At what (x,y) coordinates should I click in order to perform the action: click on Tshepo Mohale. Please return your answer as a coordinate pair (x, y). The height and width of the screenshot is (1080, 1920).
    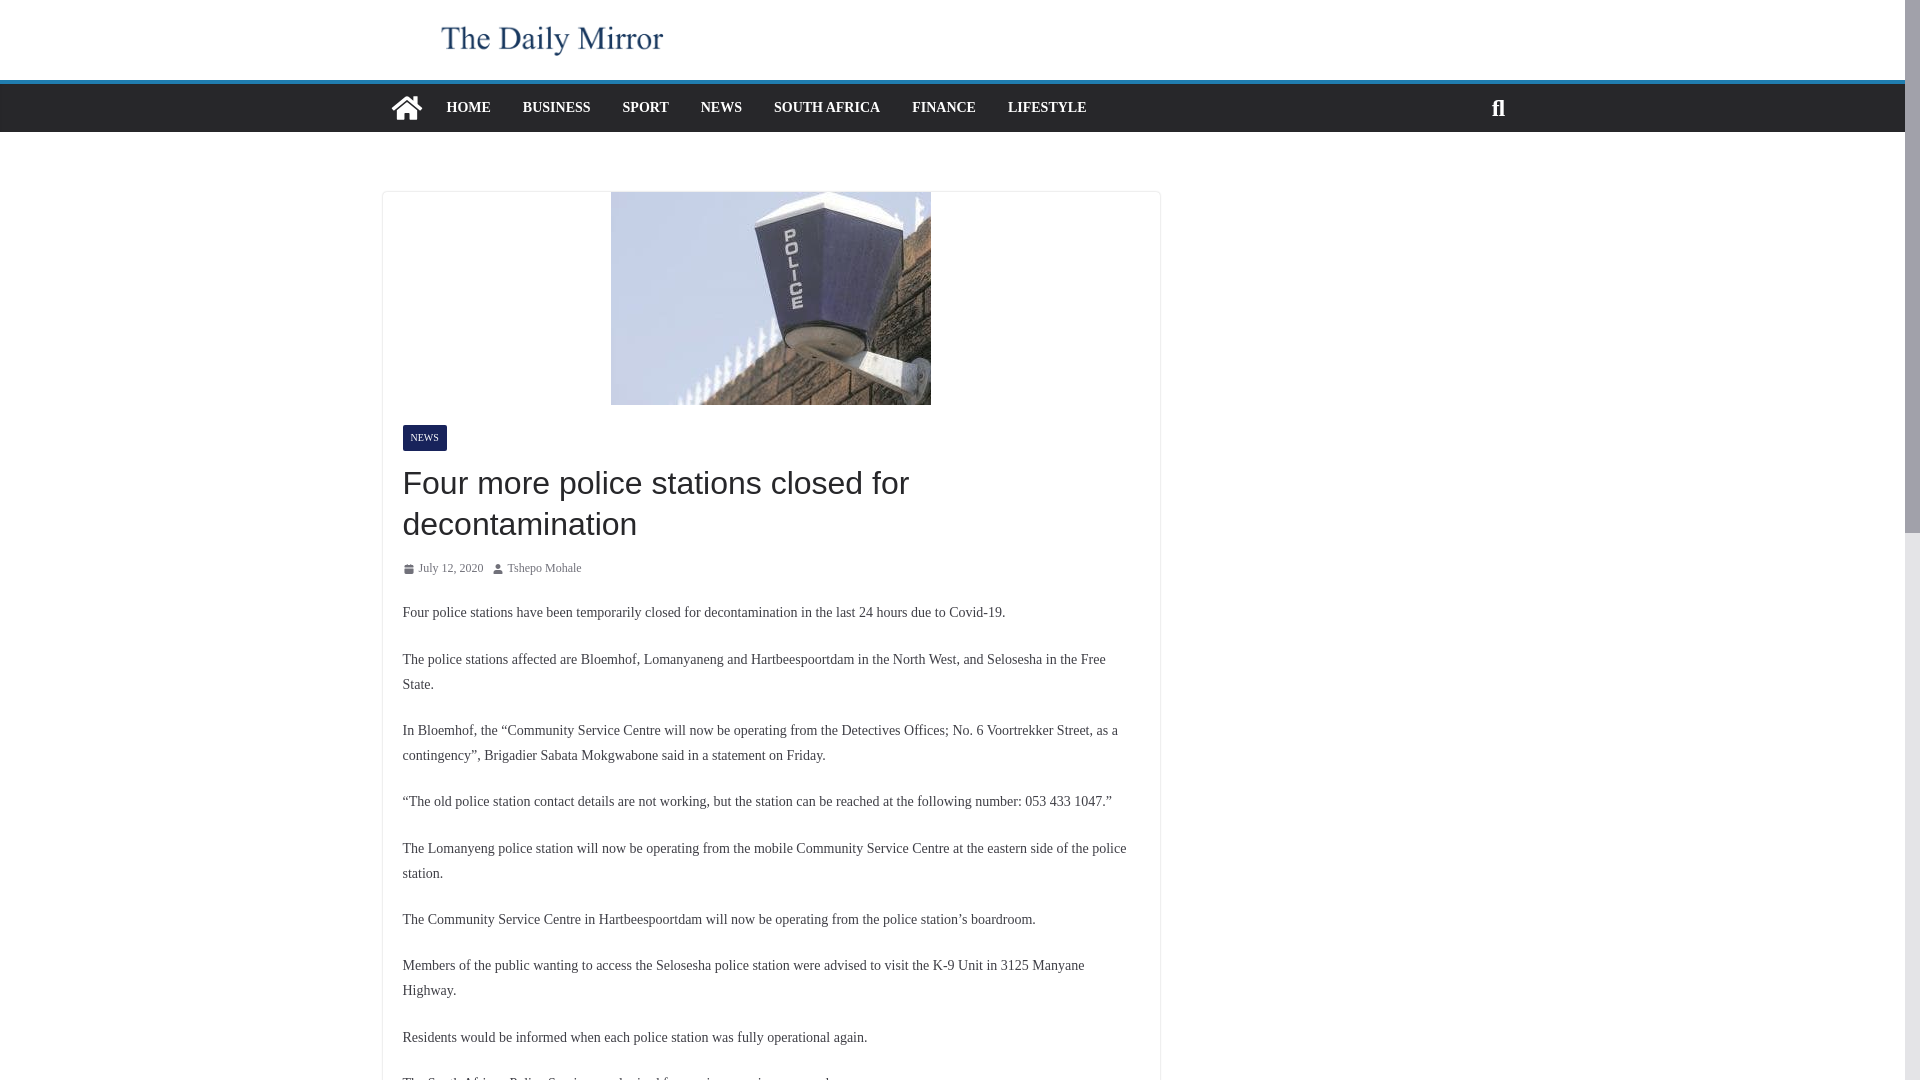
    Looking at the image, I should click on (544, 568).